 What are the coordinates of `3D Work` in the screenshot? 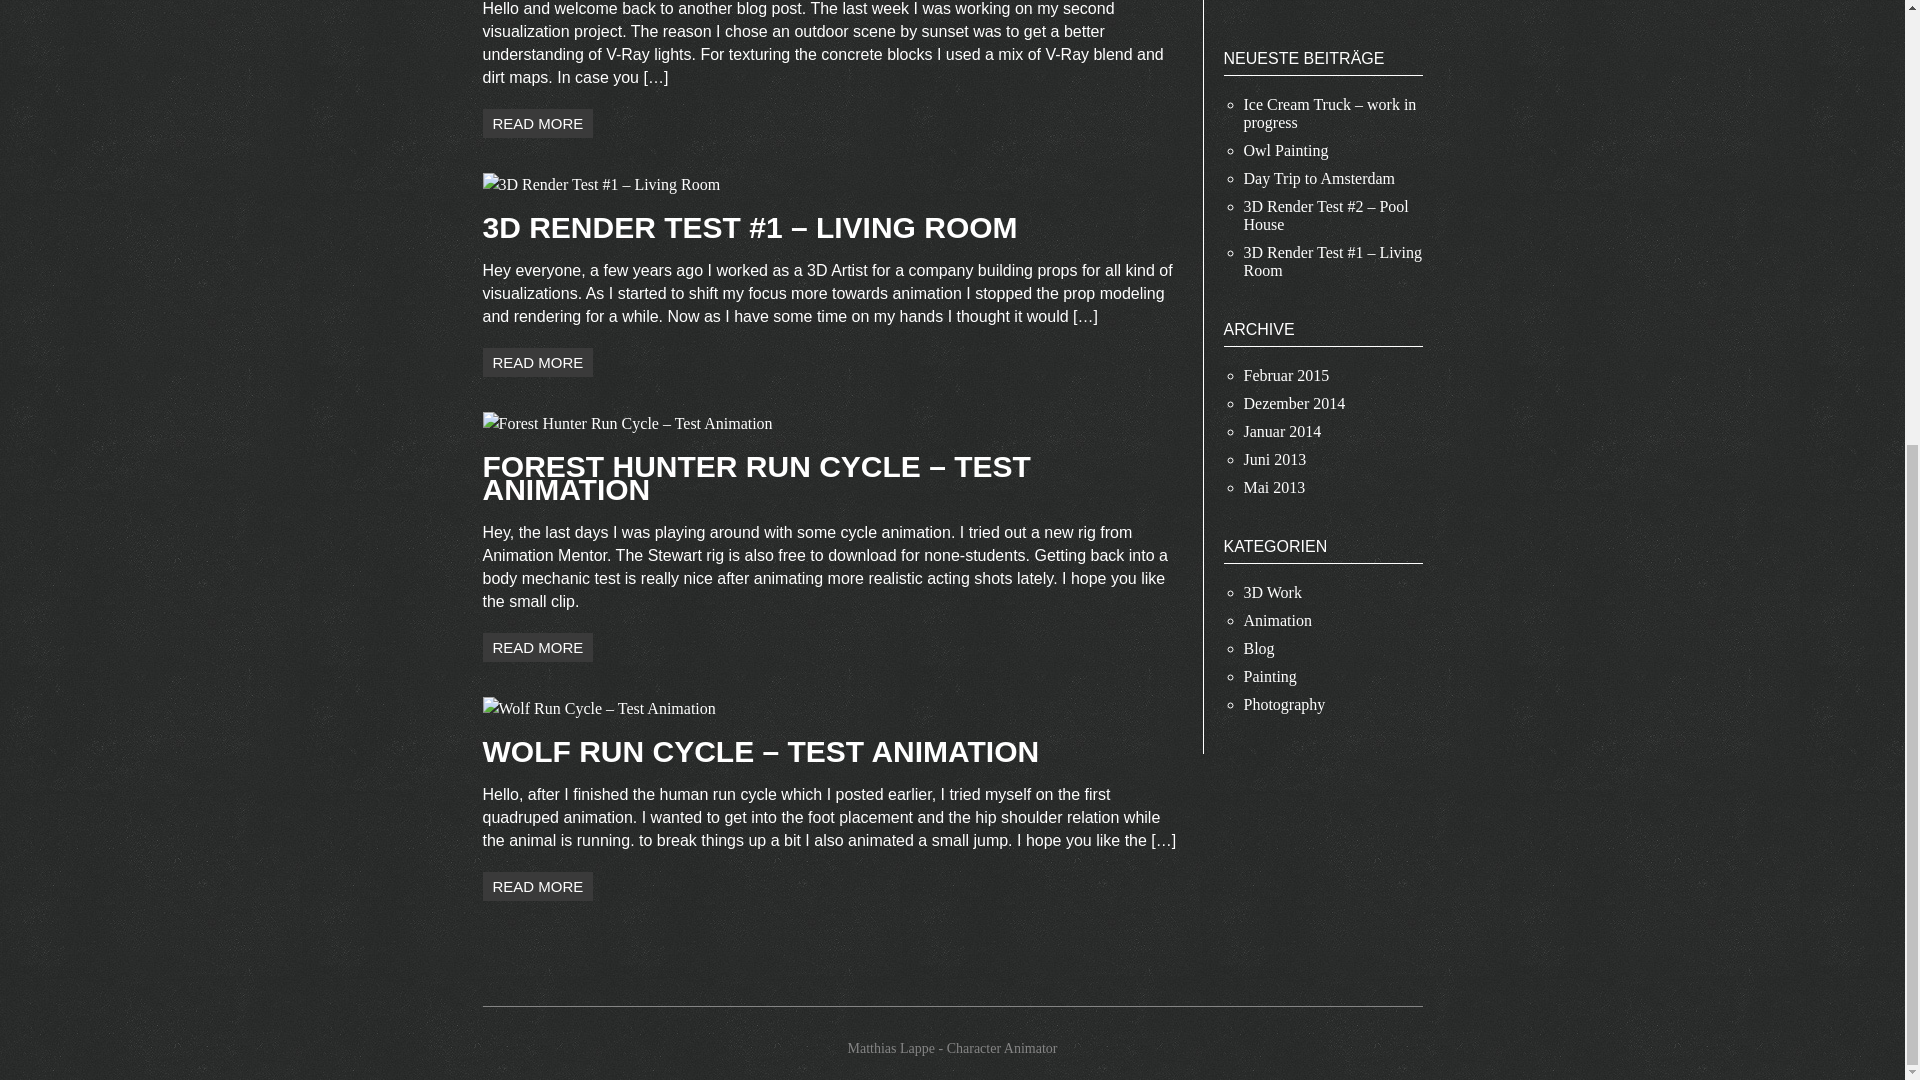 It's located at (1272, 592).